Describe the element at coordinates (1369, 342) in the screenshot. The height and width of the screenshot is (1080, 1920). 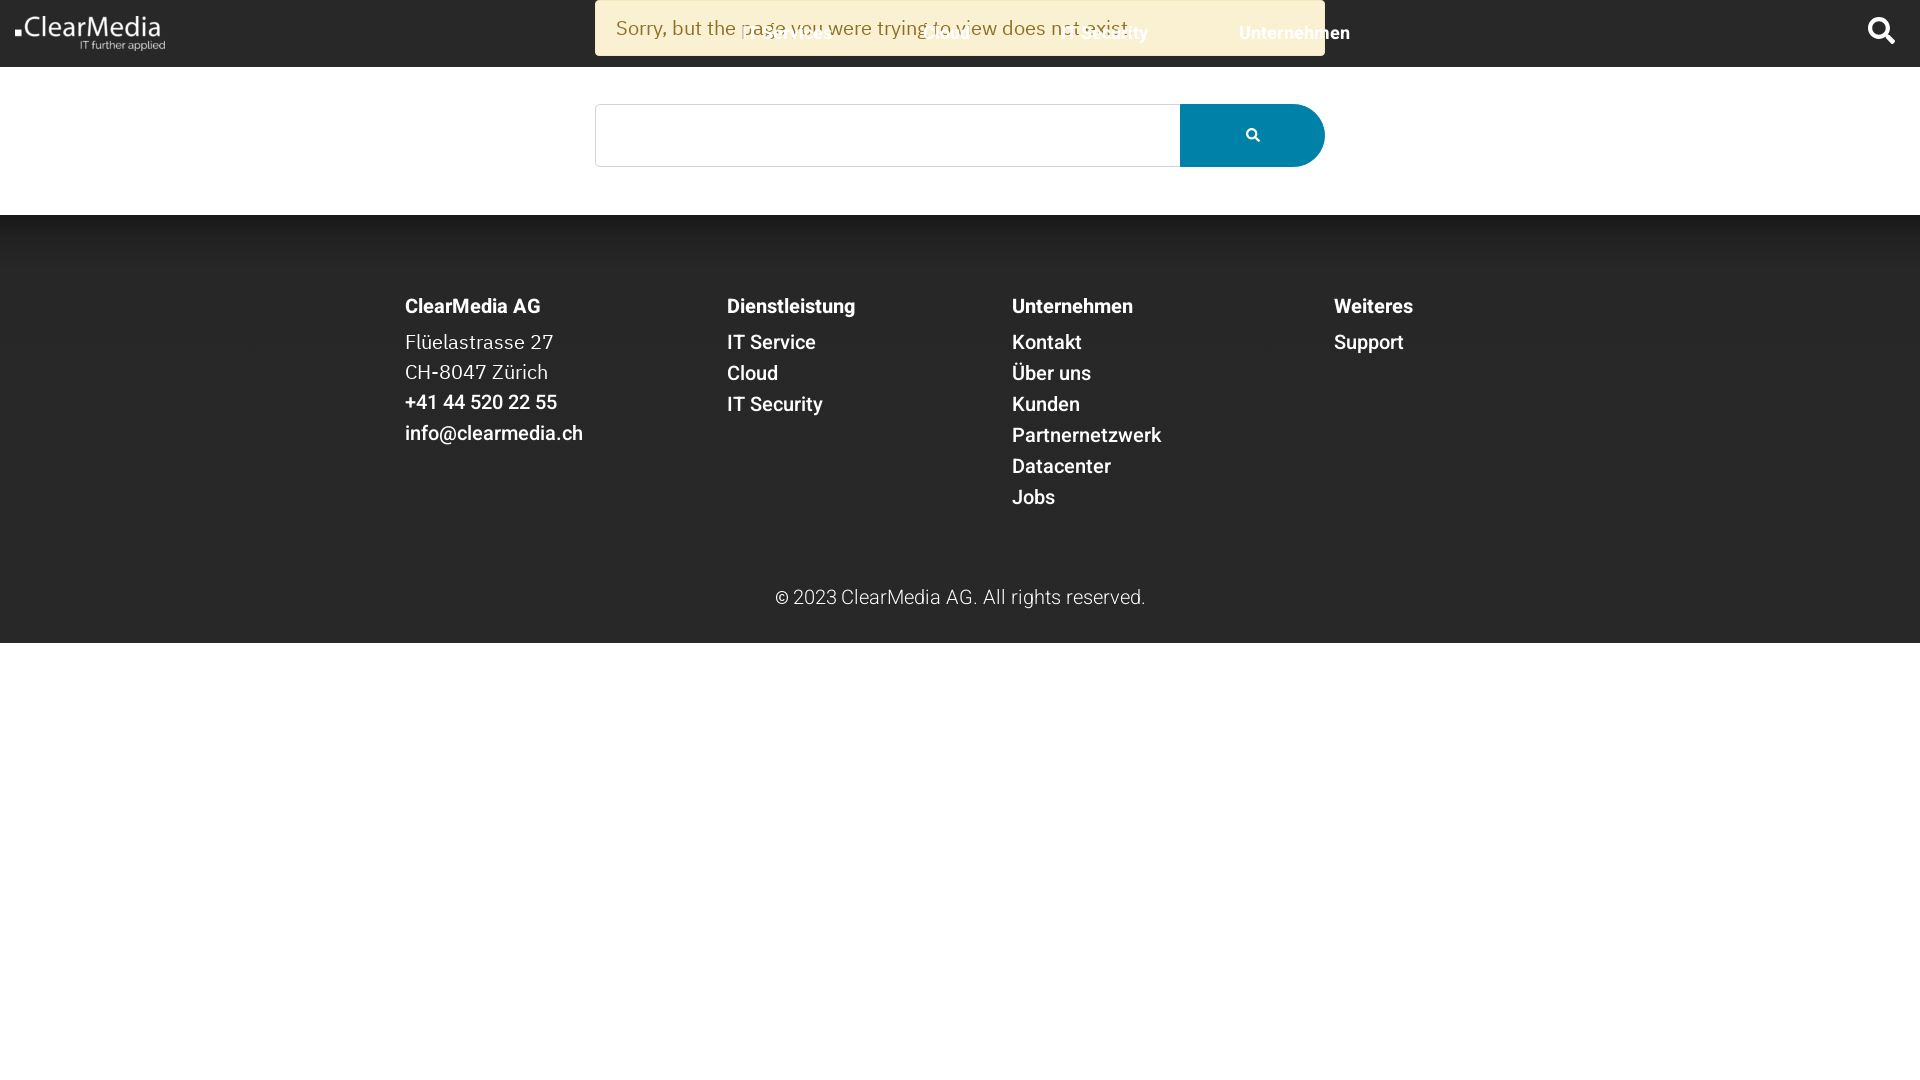
I see `Support` at that location.